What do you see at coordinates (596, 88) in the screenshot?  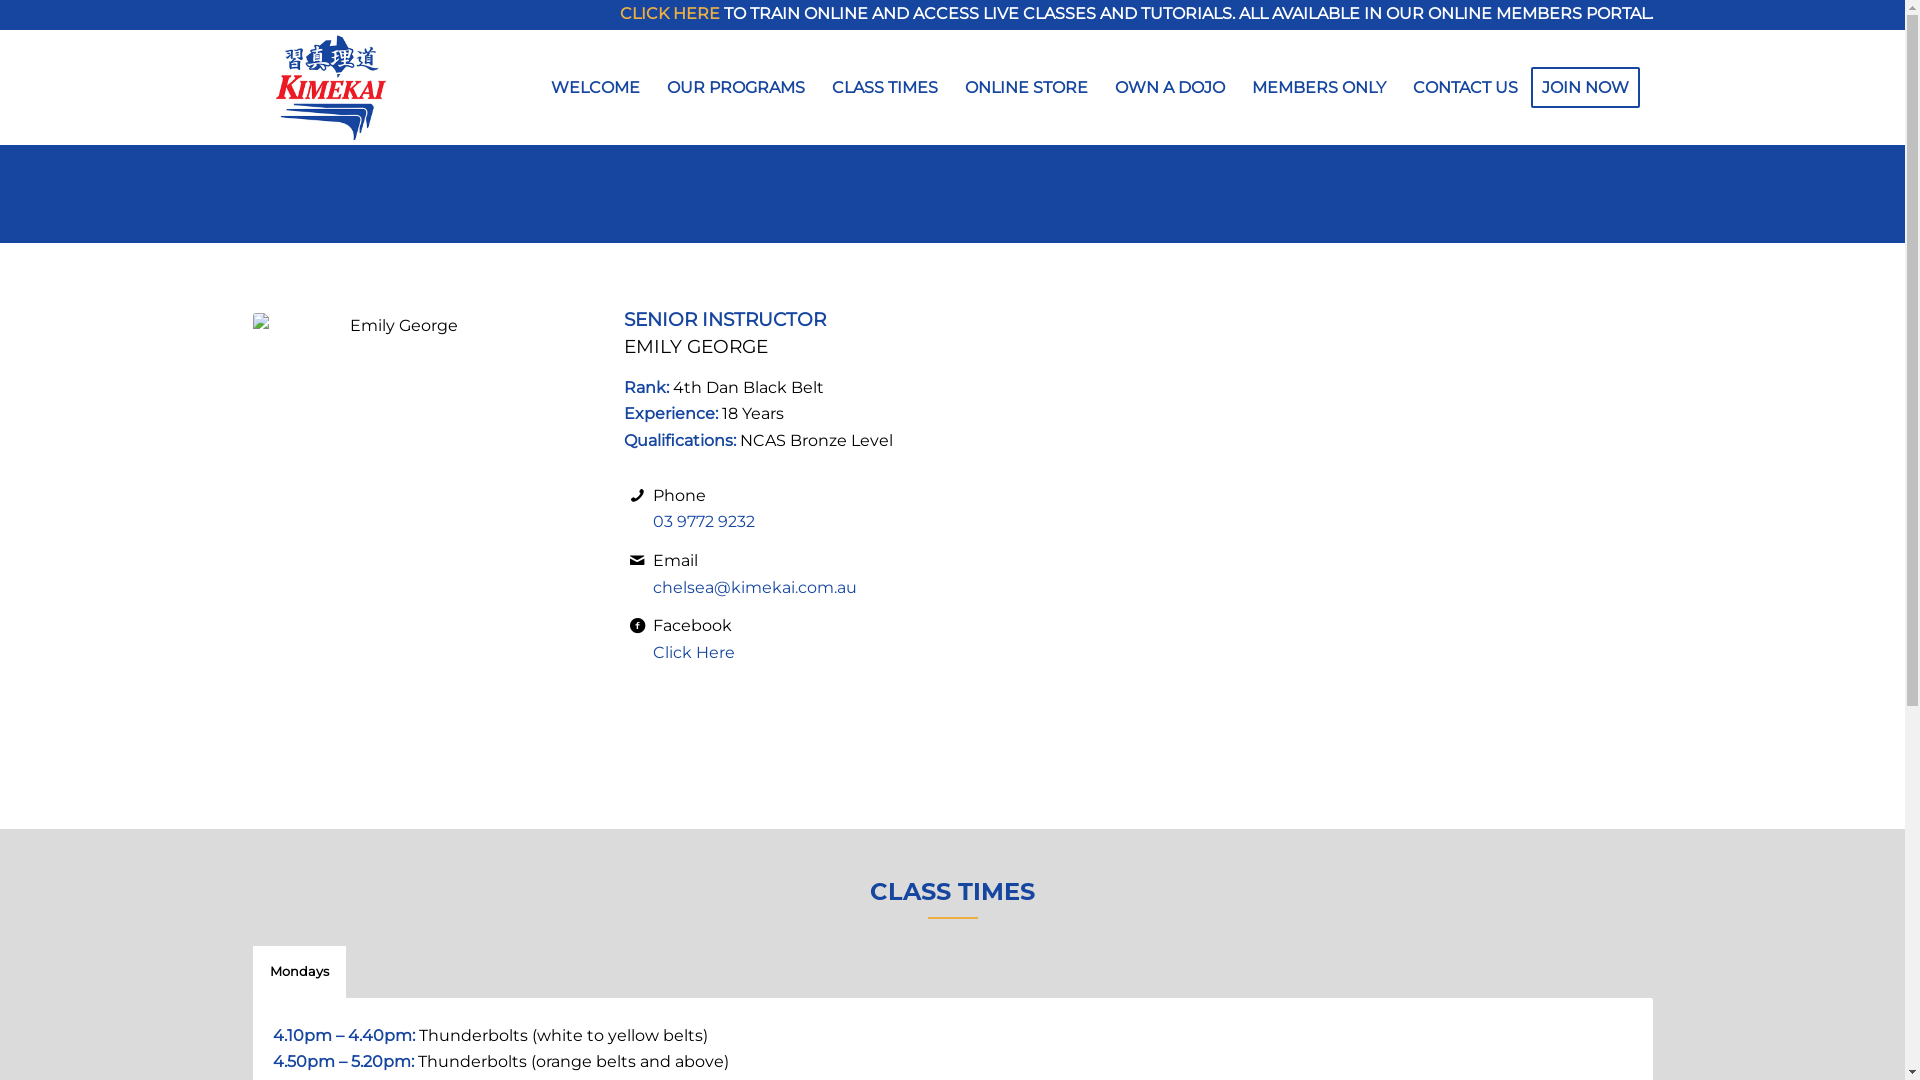 I see `WELCOME` at bounding box center [596, 88].